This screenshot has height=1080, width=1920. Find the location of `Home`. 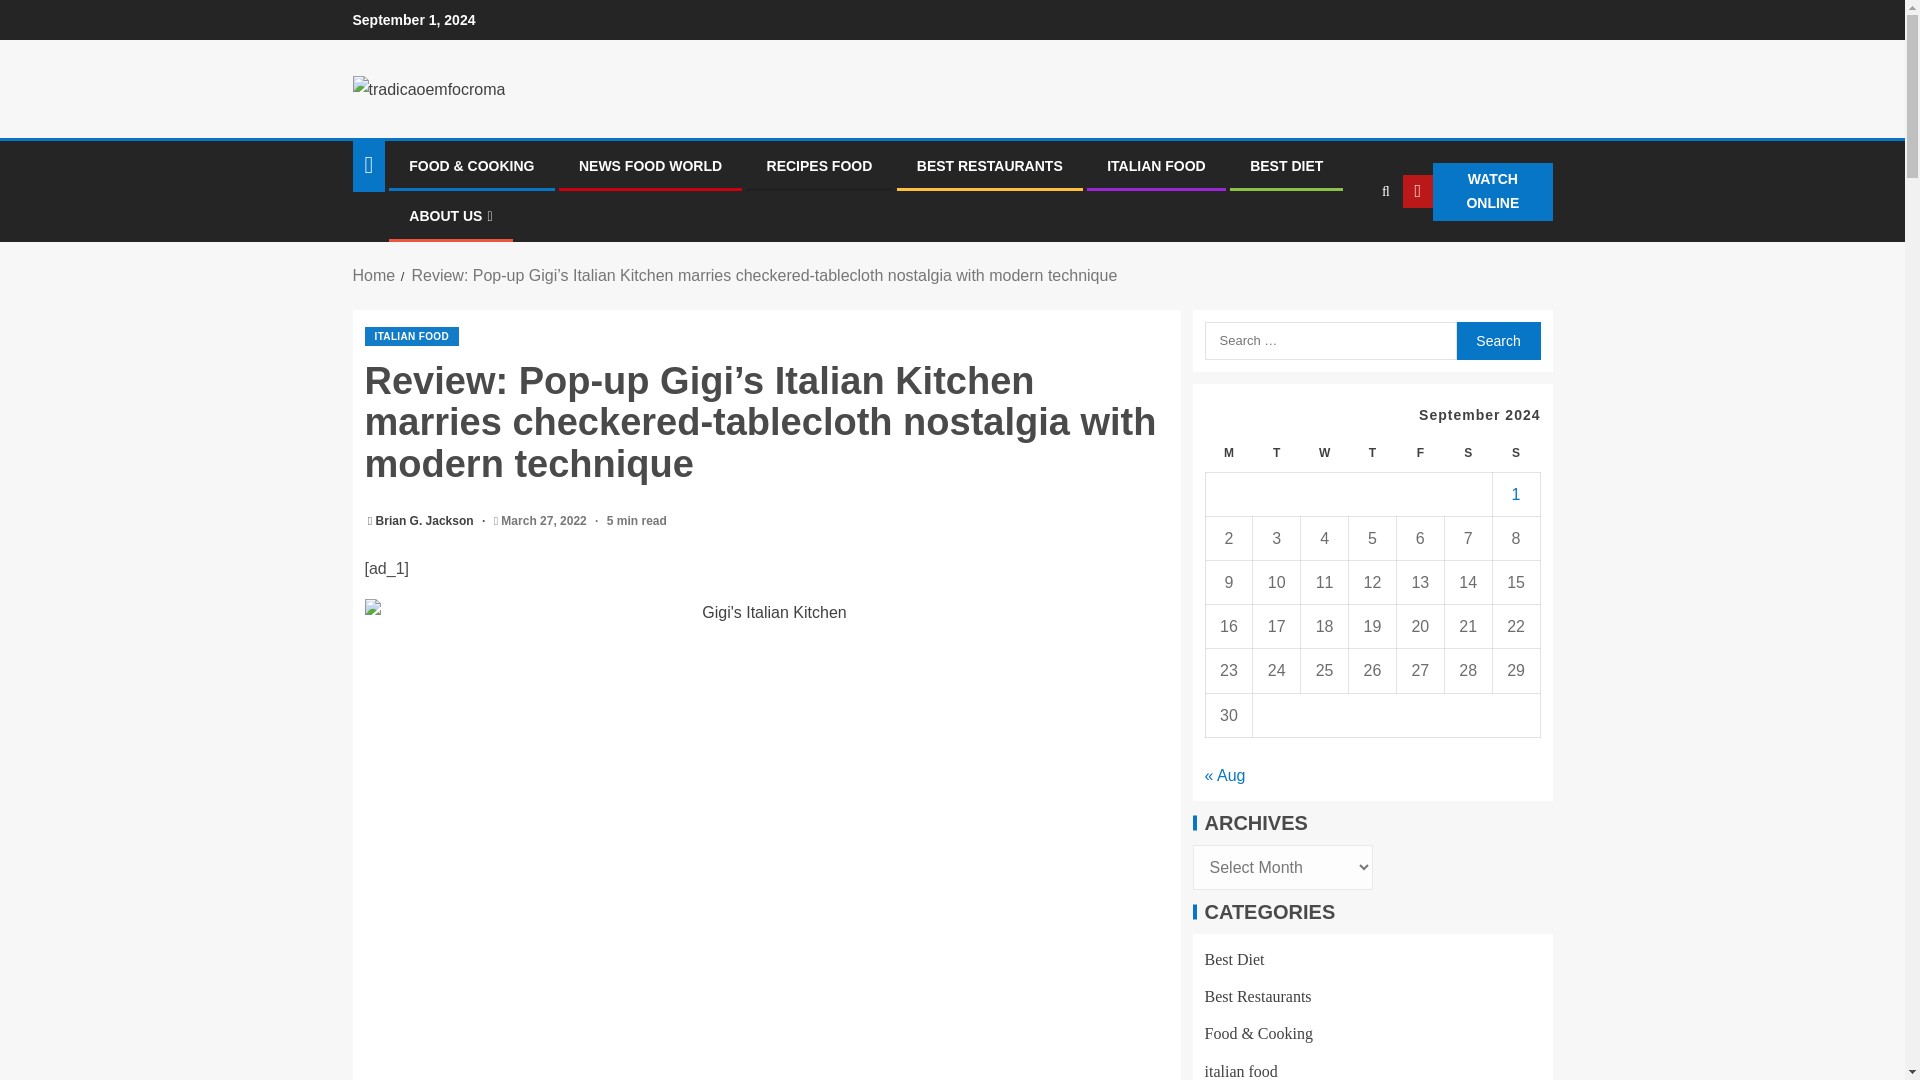

Home is located at coordinates (373, 275).